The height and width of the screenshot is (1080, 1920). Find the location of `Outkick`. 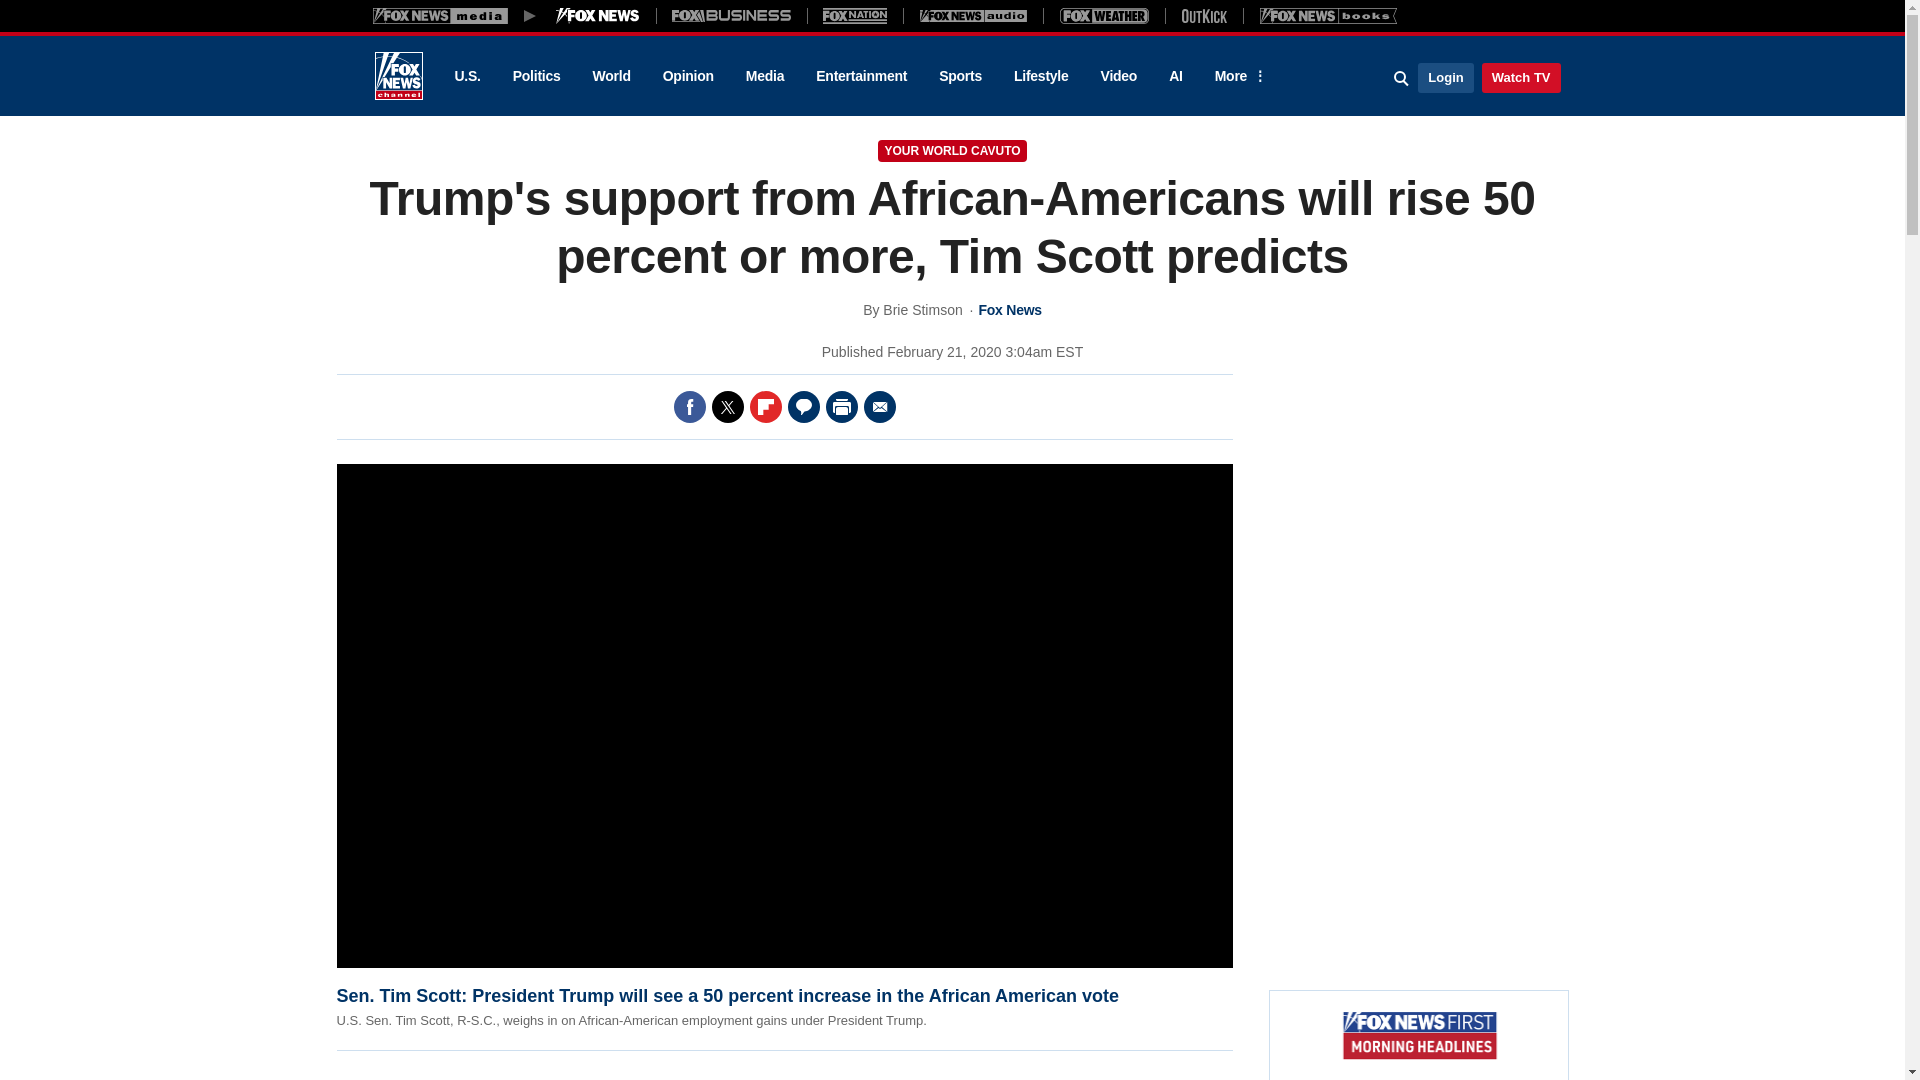

Outkick is located at coordinates (1203, 15).